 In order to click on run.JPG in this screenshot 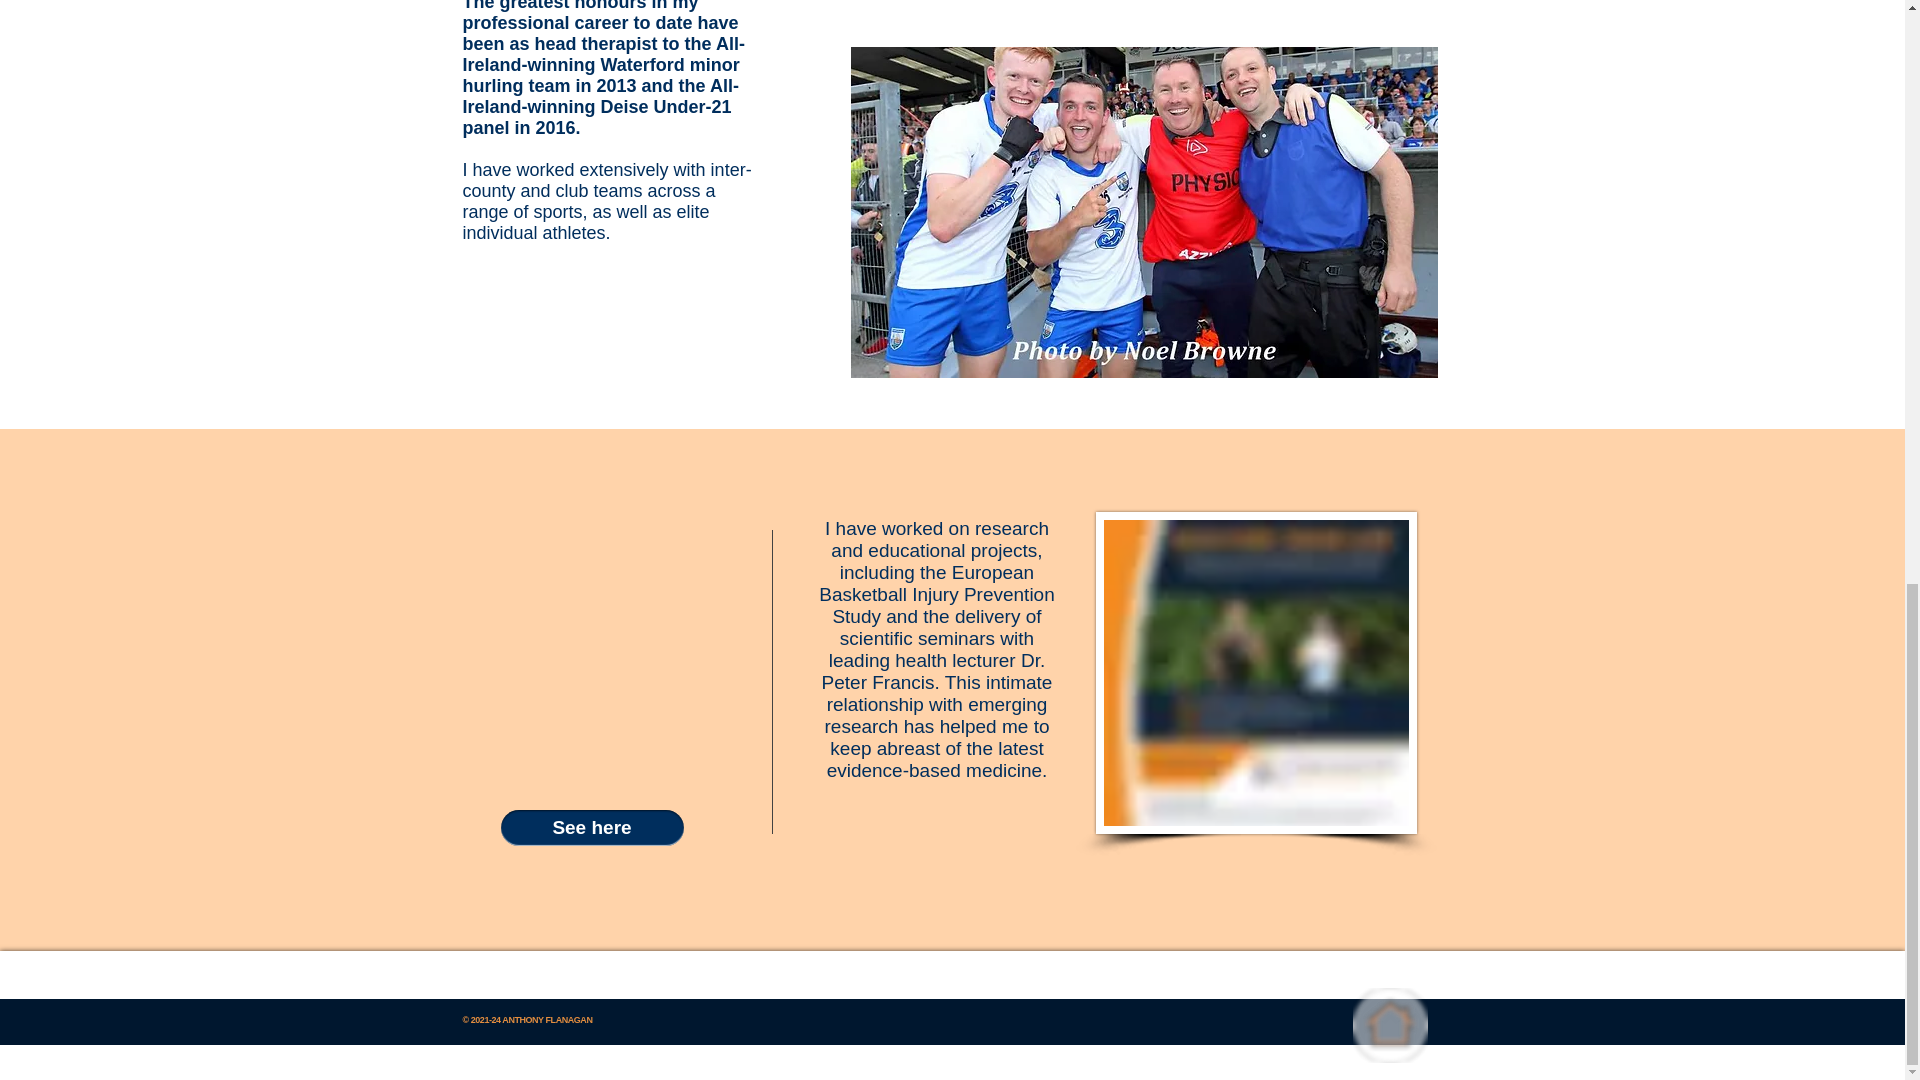, I will do `click(1256, 672)`.